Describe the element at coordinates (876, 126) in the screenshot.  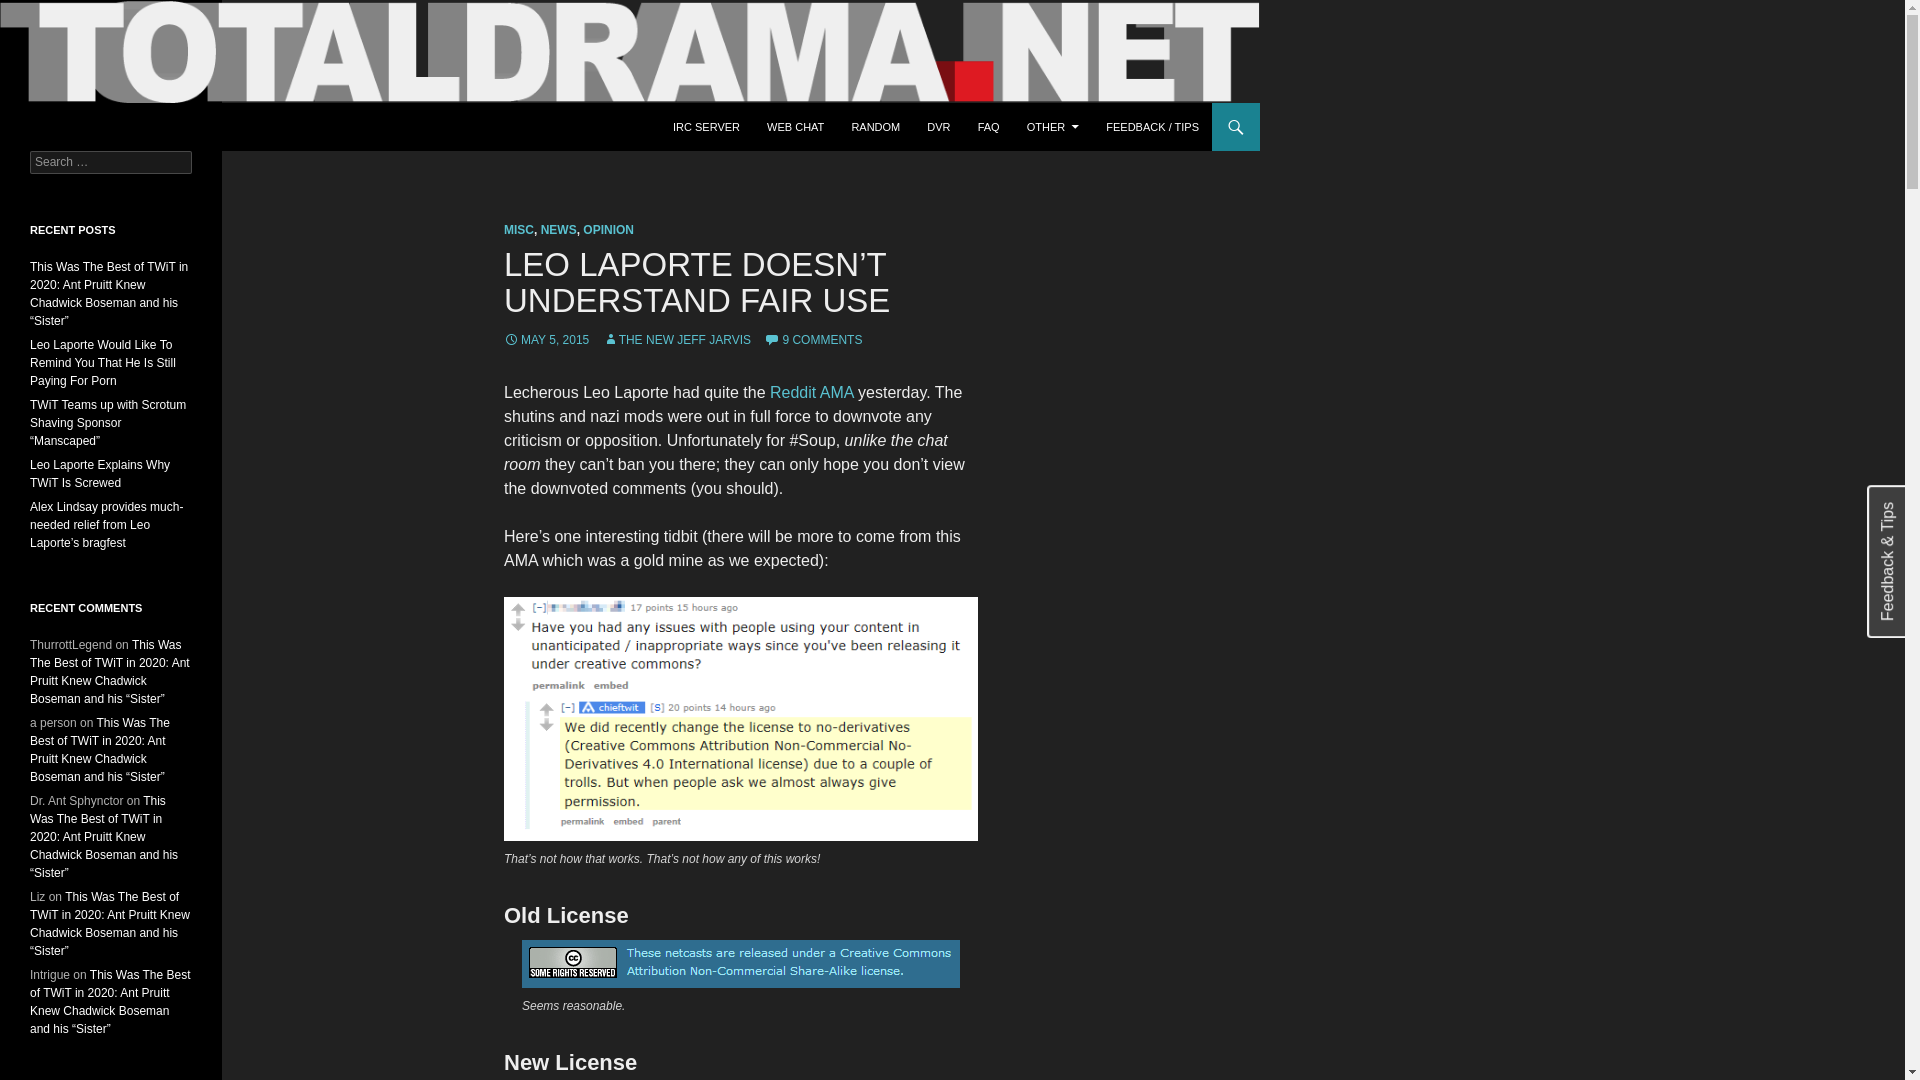
I see `RANDOM` at that location.